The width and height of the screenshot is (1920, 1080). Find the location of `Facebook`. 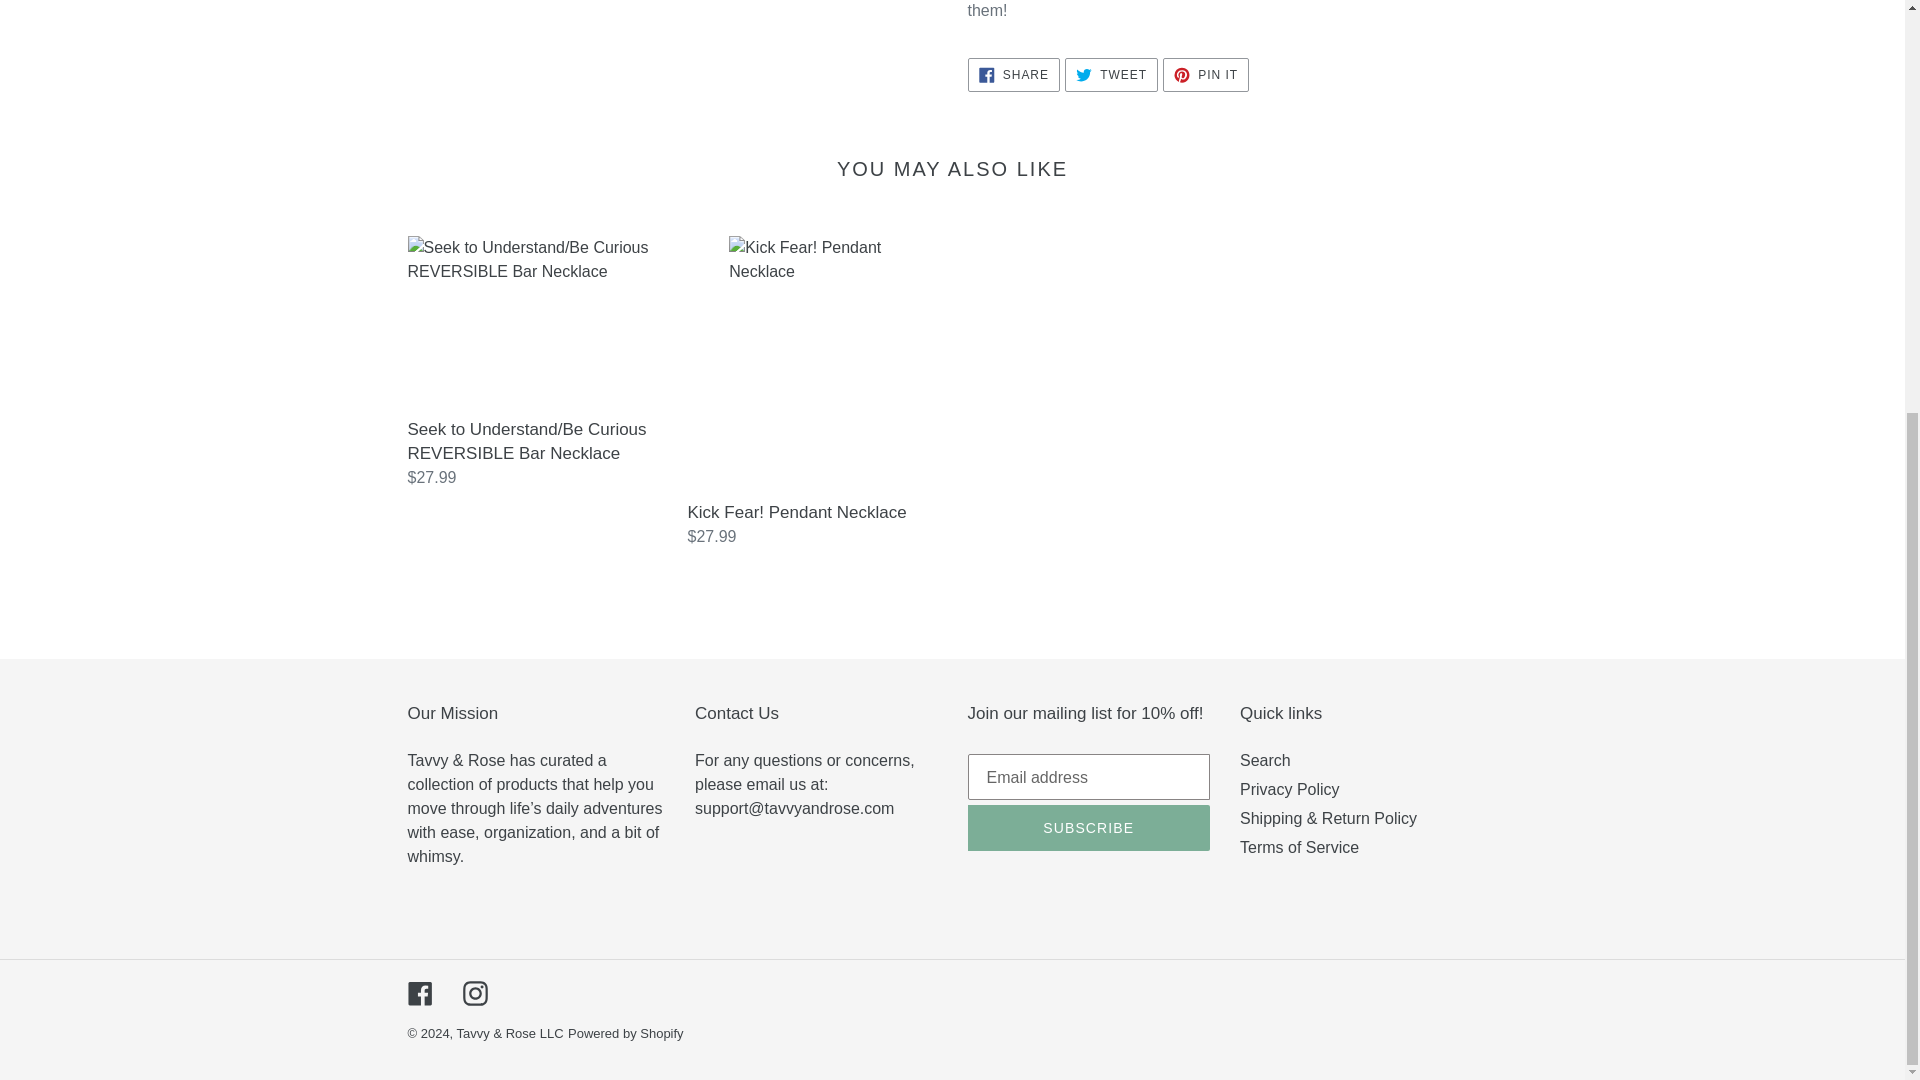

Facebook is located at coordinates (420, 992).